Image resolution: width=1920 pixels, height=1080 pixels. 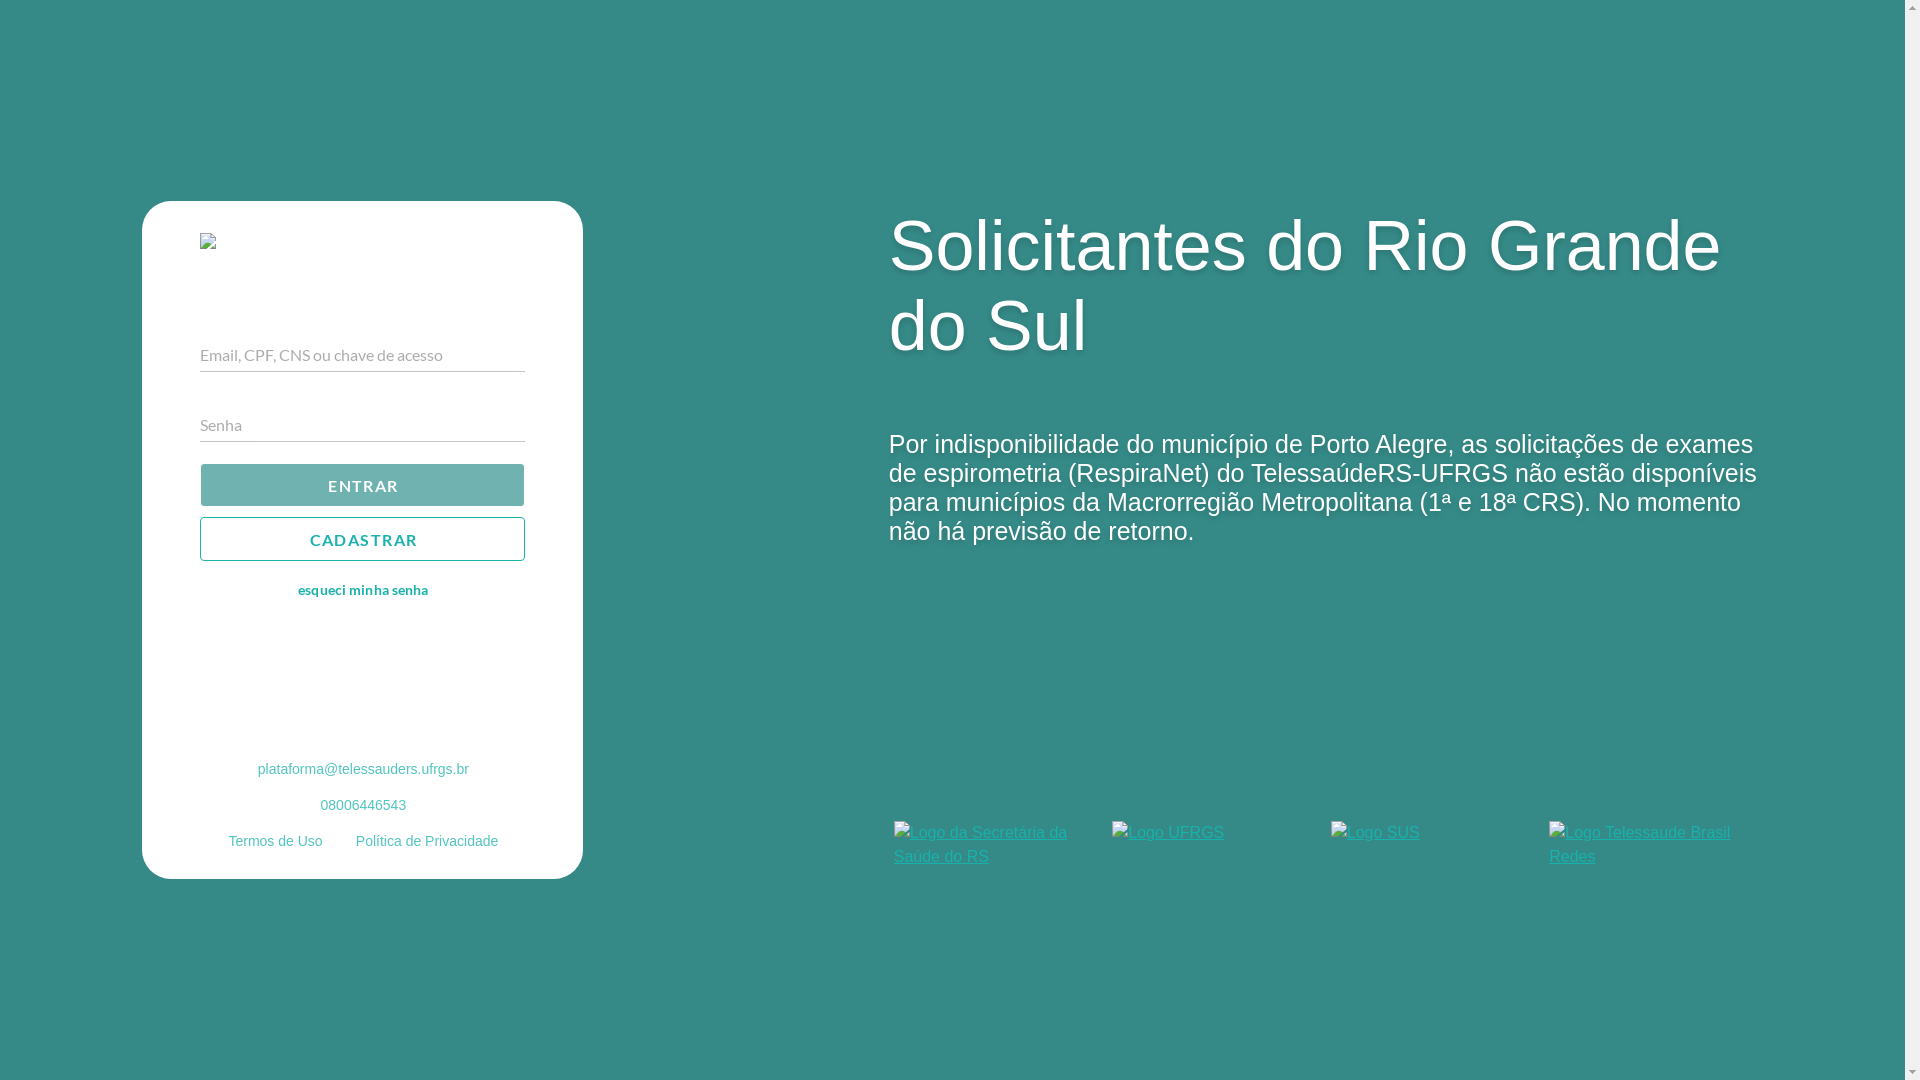 What do you see at coordinates (363, 769) in the screenshot?
I see `plataforma@telessauders.ufrgs.br` at bounding box center [363, 769].